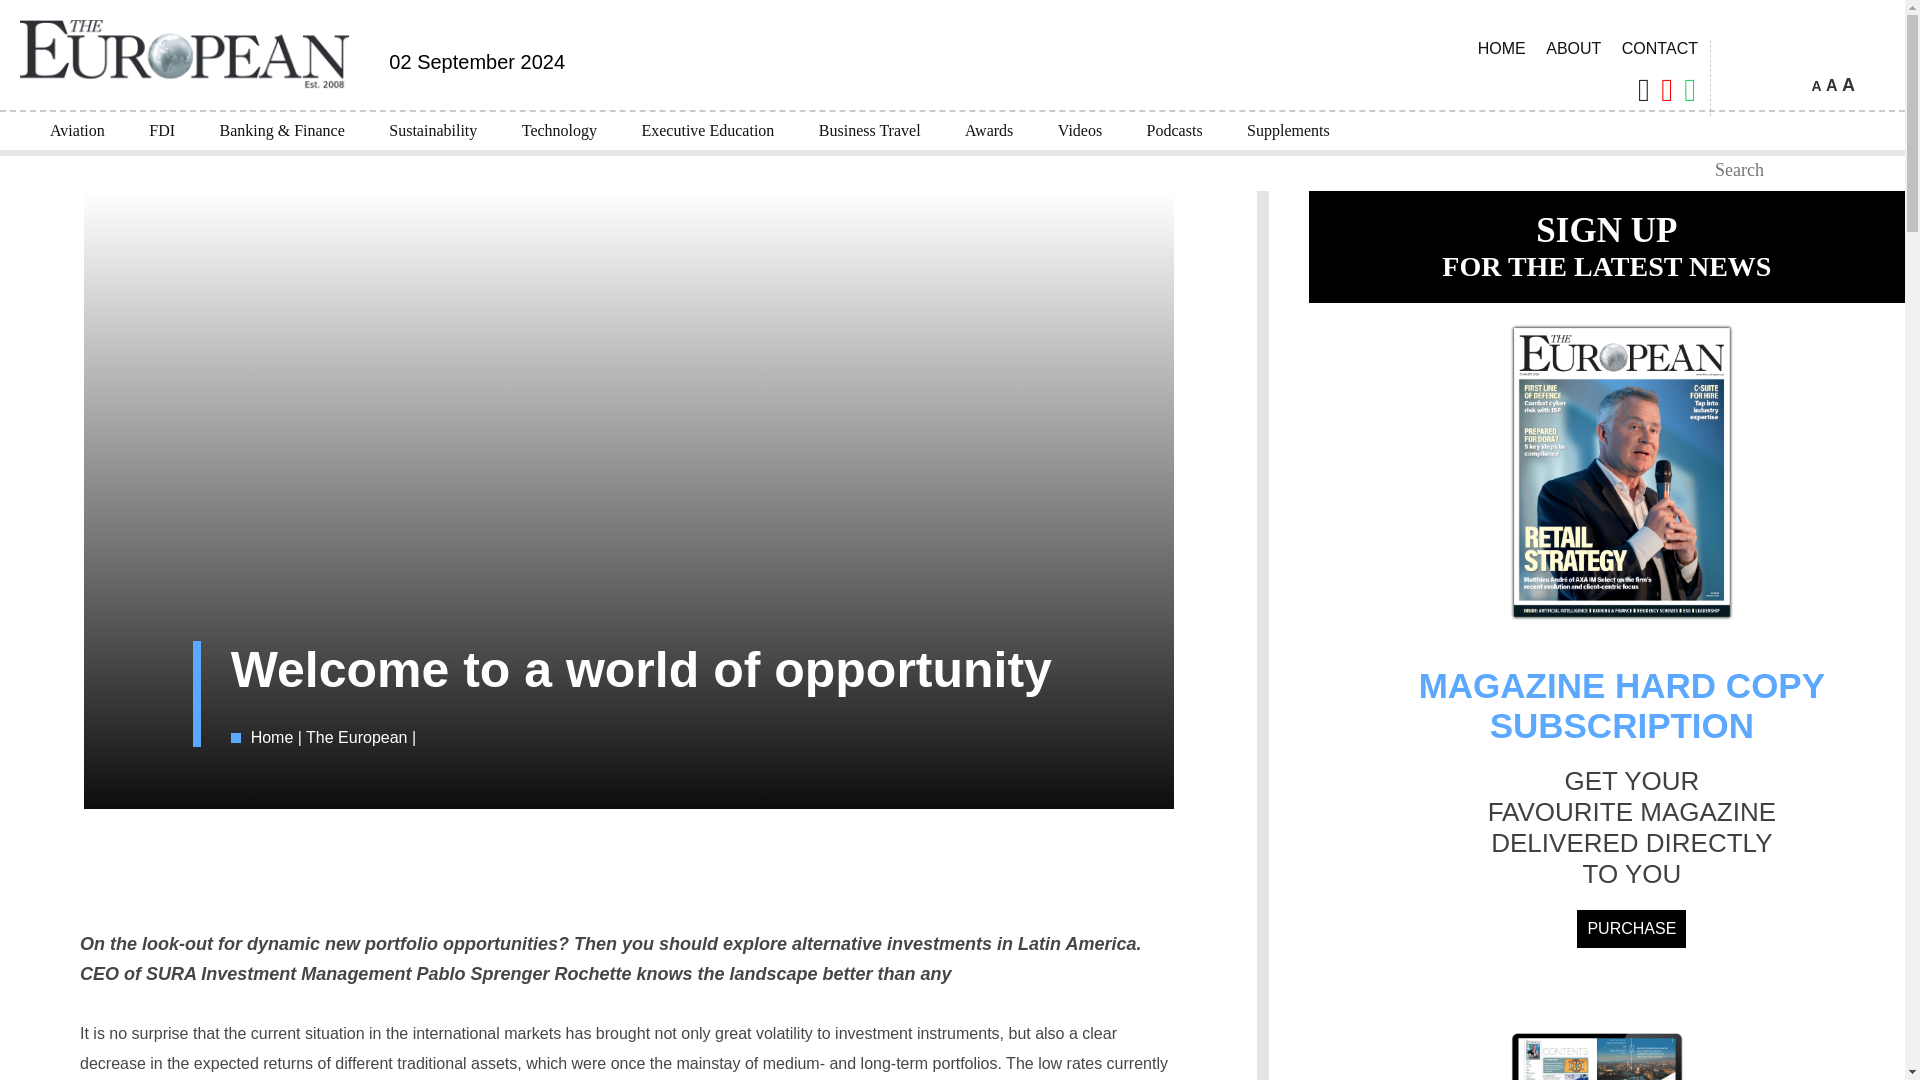 Image resolution: width=1920 pixels, height=1080 pixels. Describe the element at coordinates (1502, 48) in the screenshot. I see `HOME` at that location.